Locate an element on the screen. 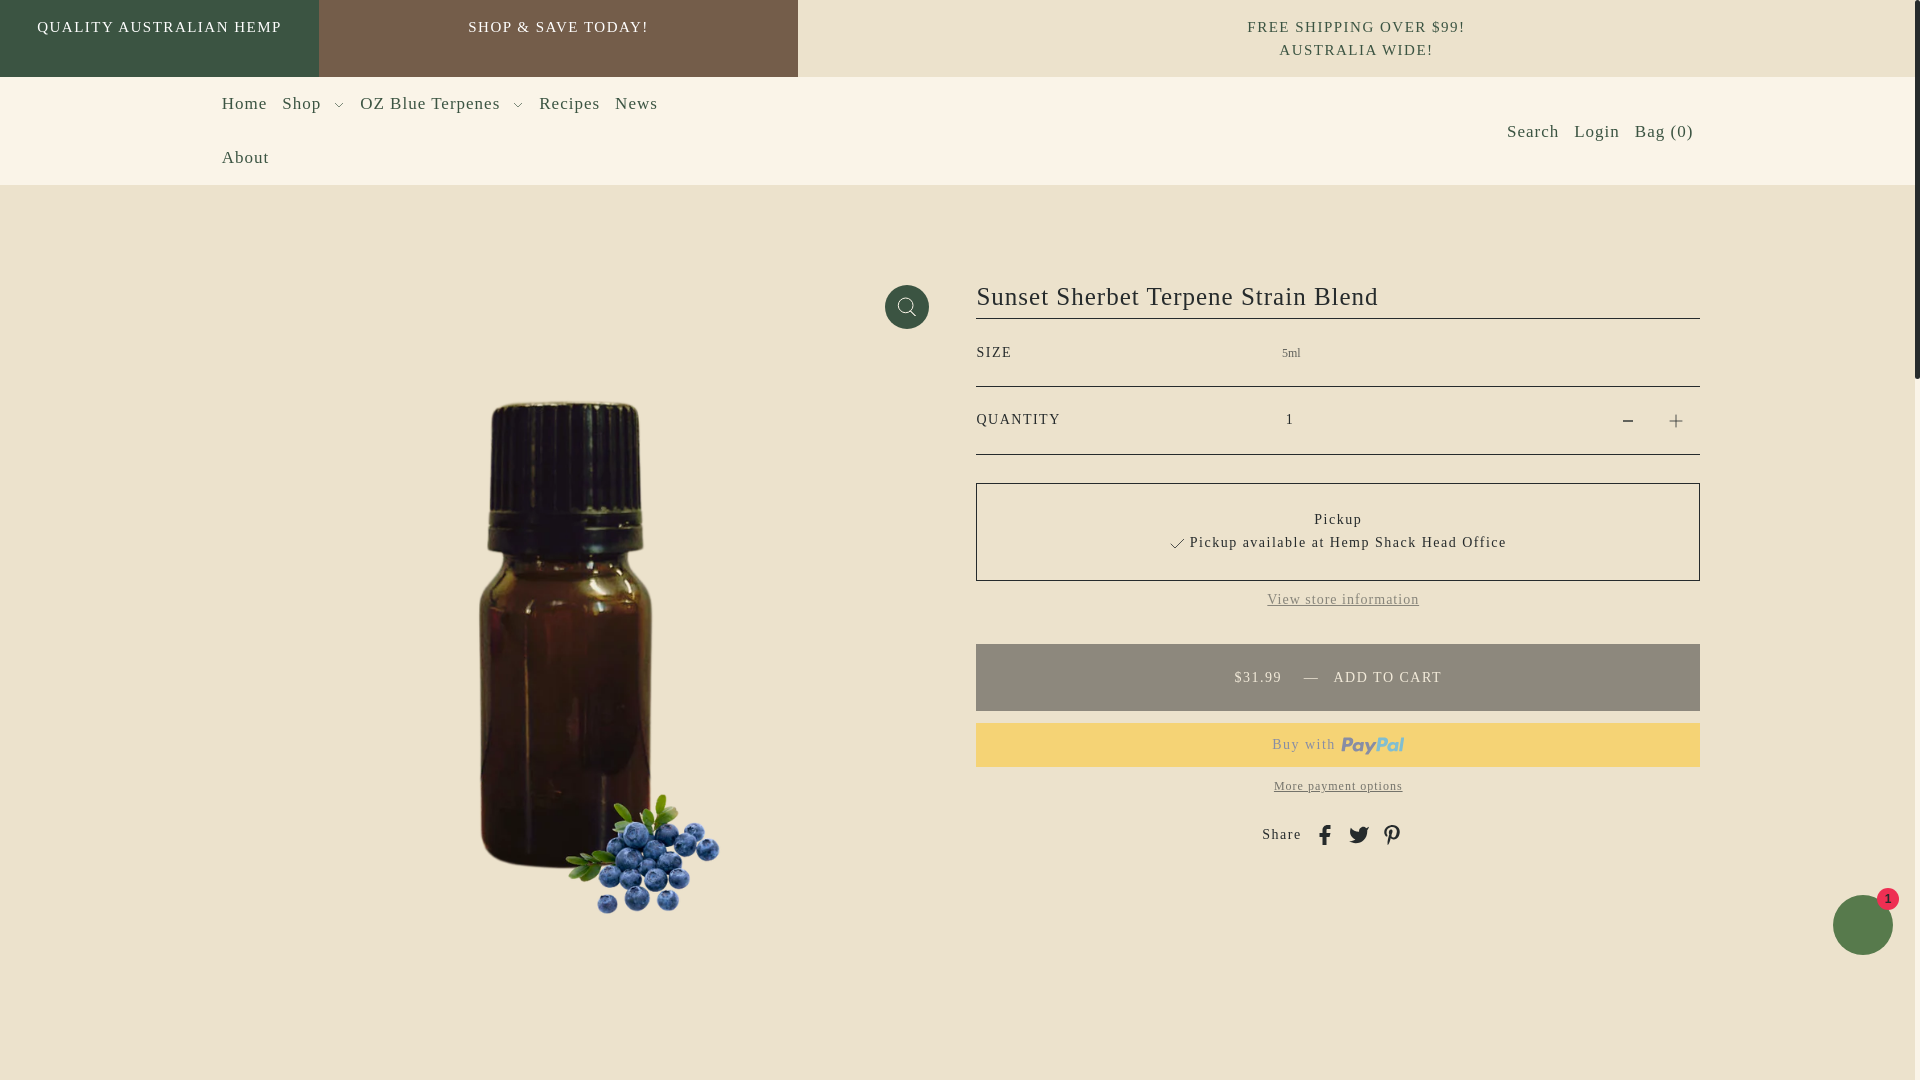 The width and height of the screenshot is (1920, 1080). News is located at coordinates (636, 103).